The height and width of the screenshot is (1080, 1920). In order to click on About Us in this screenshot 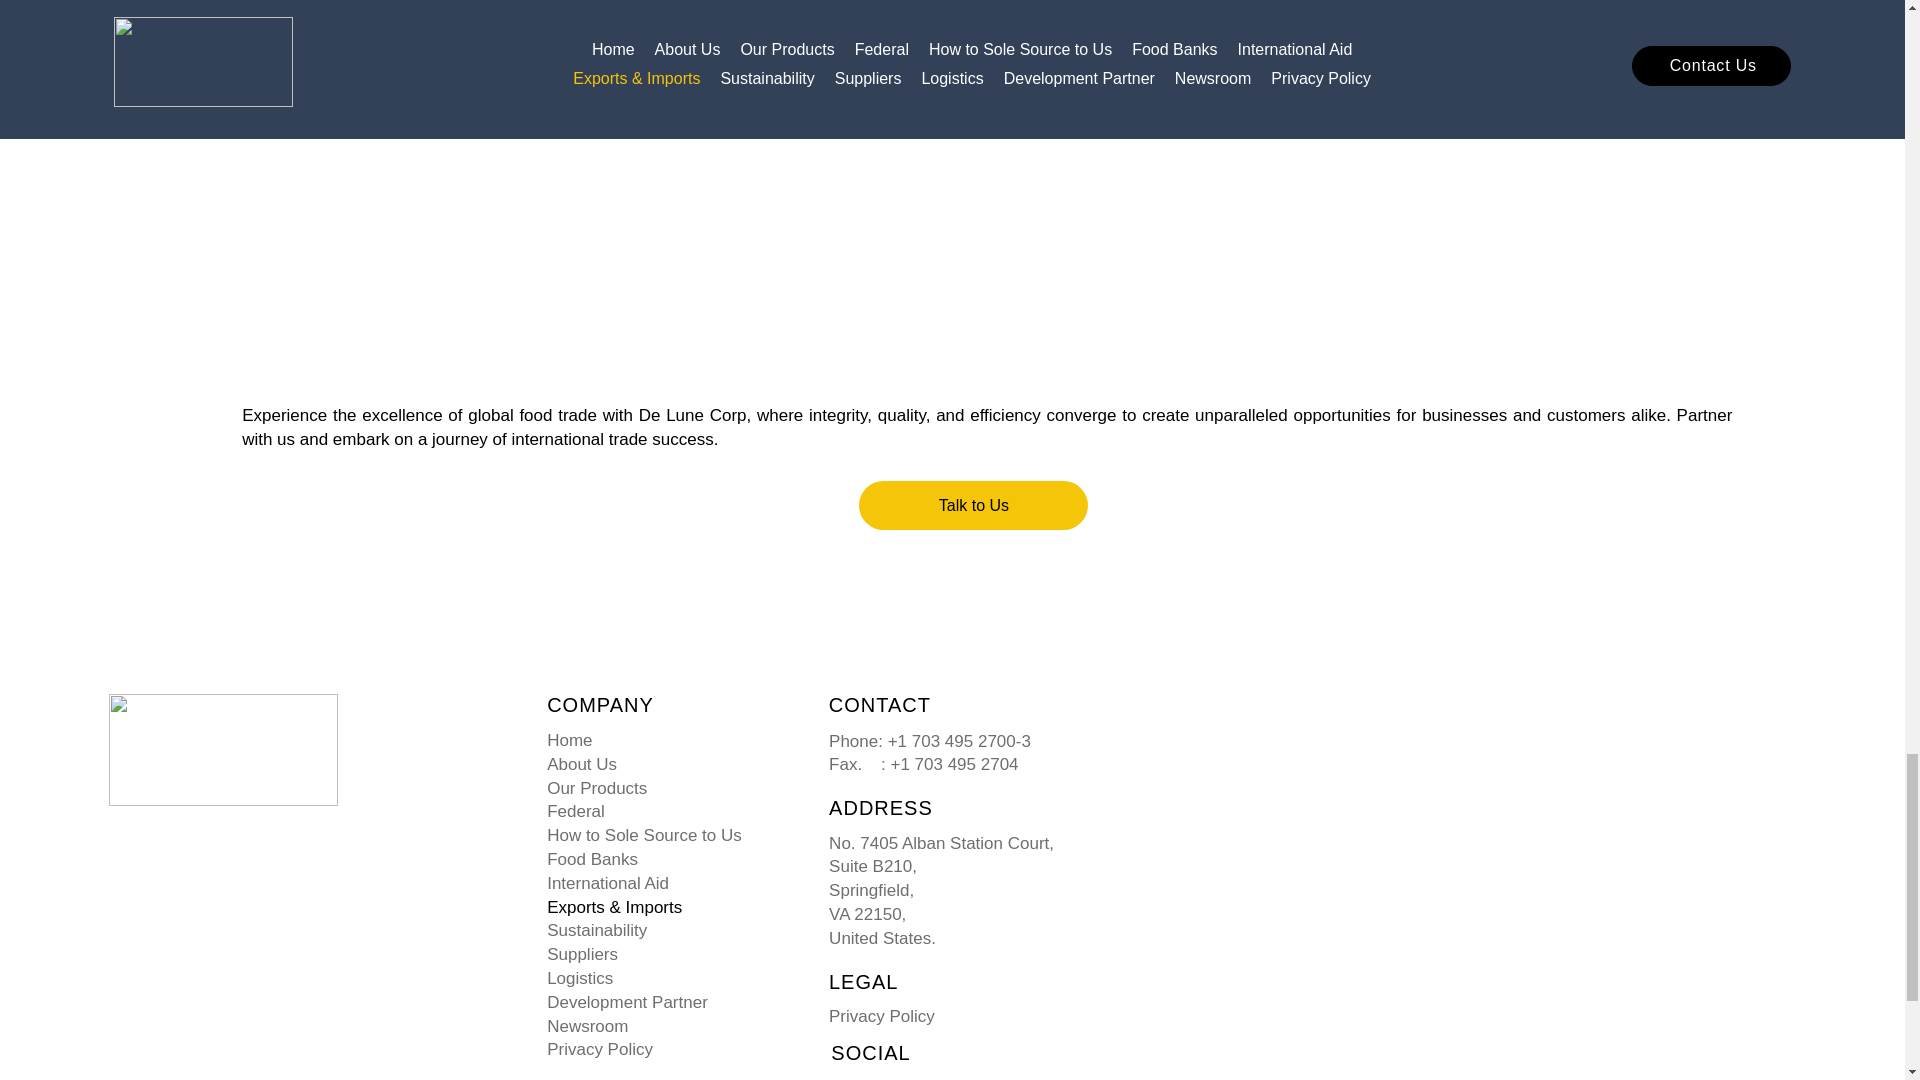, I will do `click(667, 764)`.